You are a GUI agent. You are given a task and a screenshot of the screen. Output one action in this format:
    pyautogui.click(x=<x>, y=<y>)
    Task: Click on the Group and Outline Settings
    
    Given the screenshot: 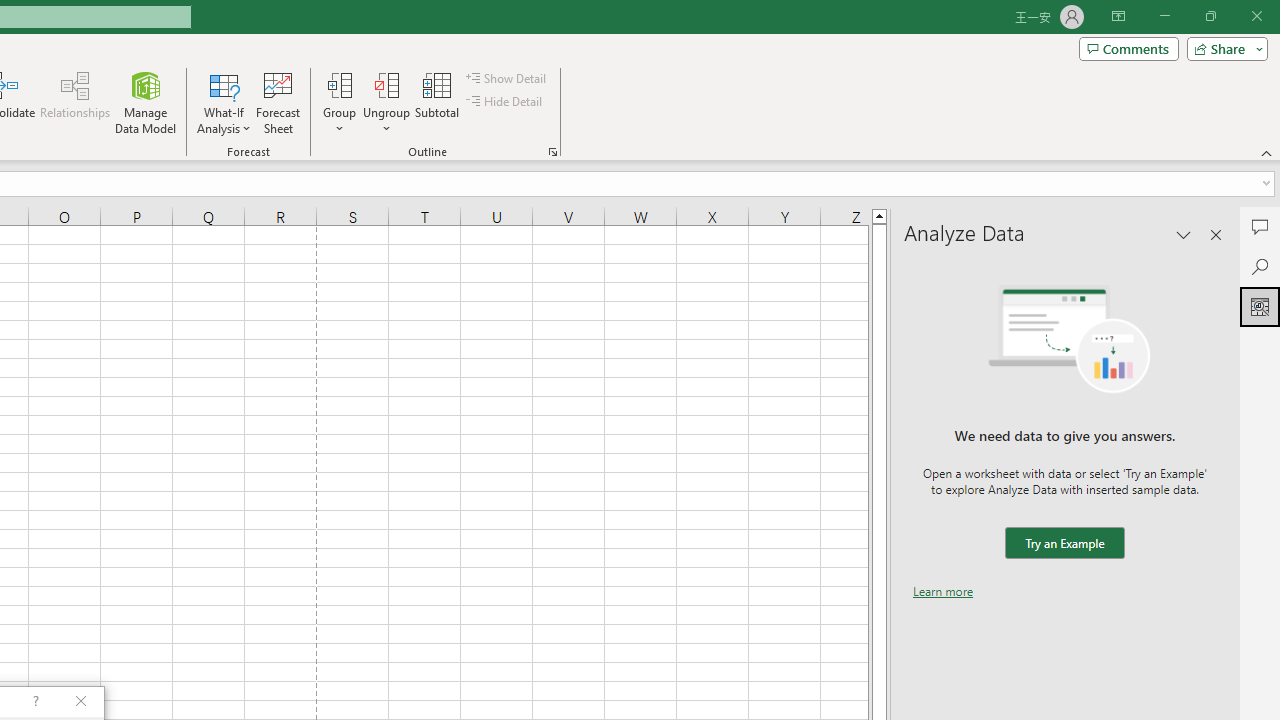 What is the action you would take?
    pyautogui.click(x=552, y=152)
    